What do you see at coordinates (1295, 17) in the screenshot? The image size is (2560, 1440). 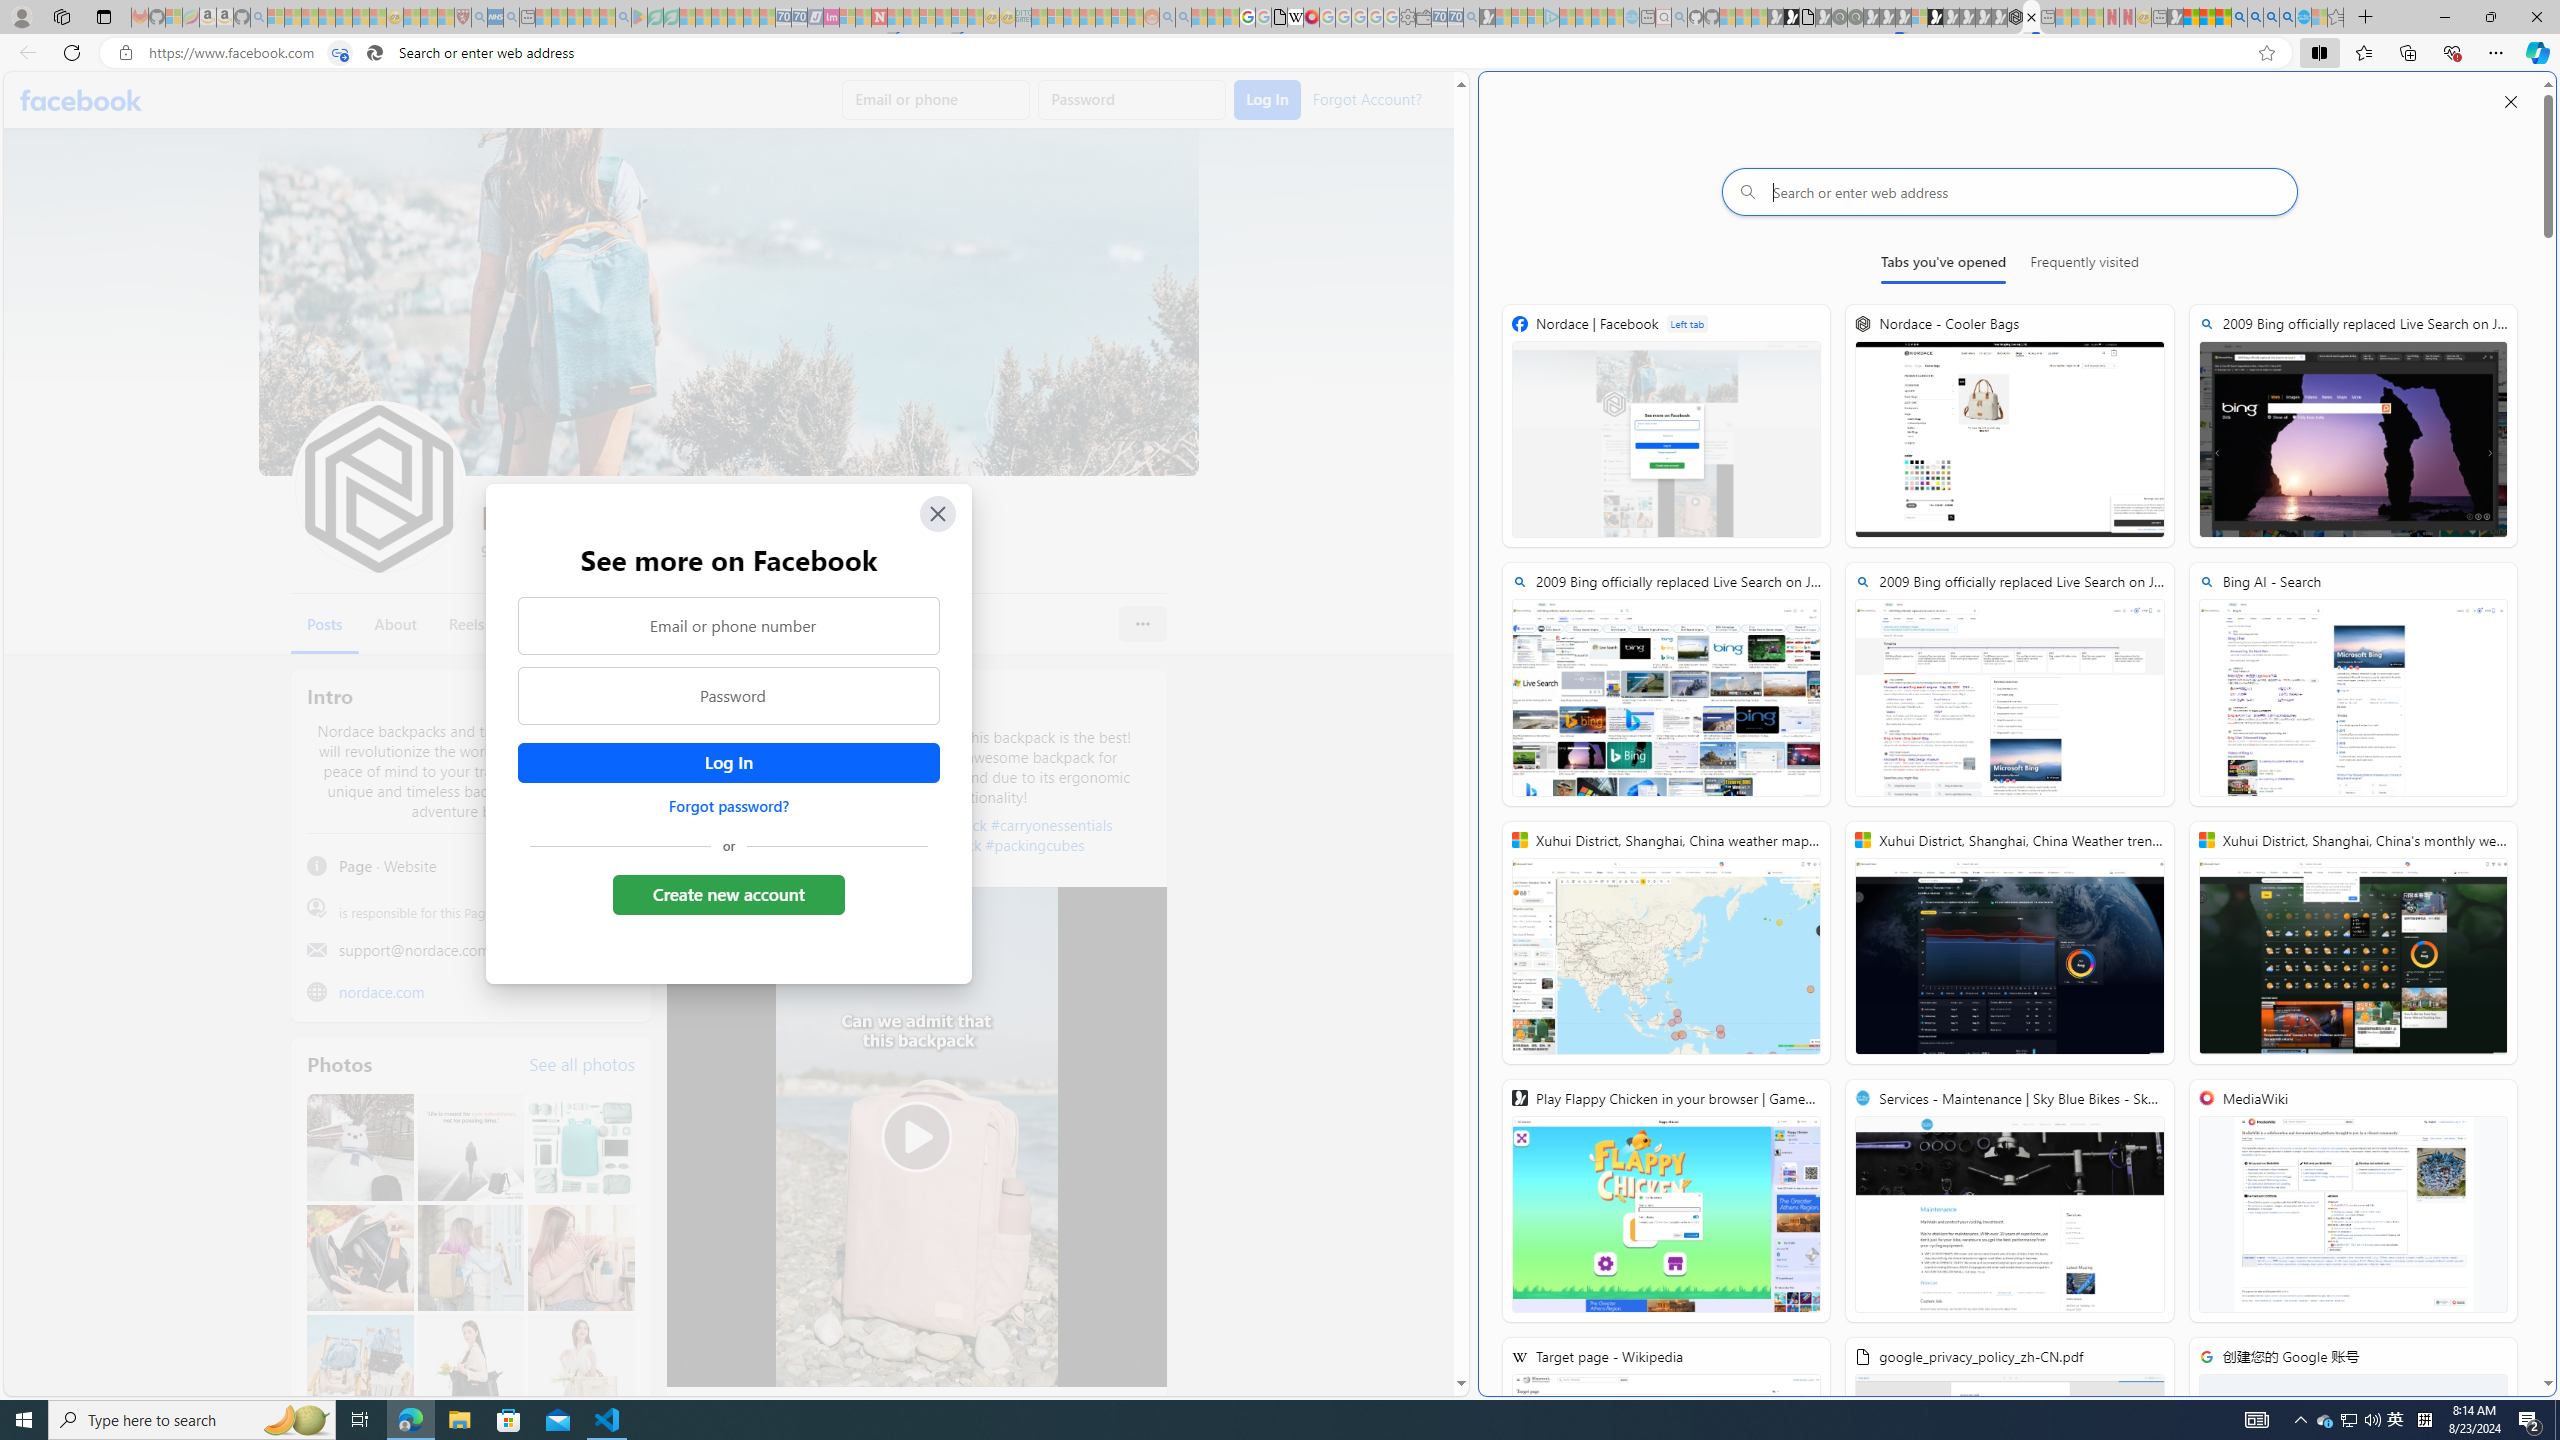 I see `Target page - Wikipedia` at bounding box center [1295, 17].